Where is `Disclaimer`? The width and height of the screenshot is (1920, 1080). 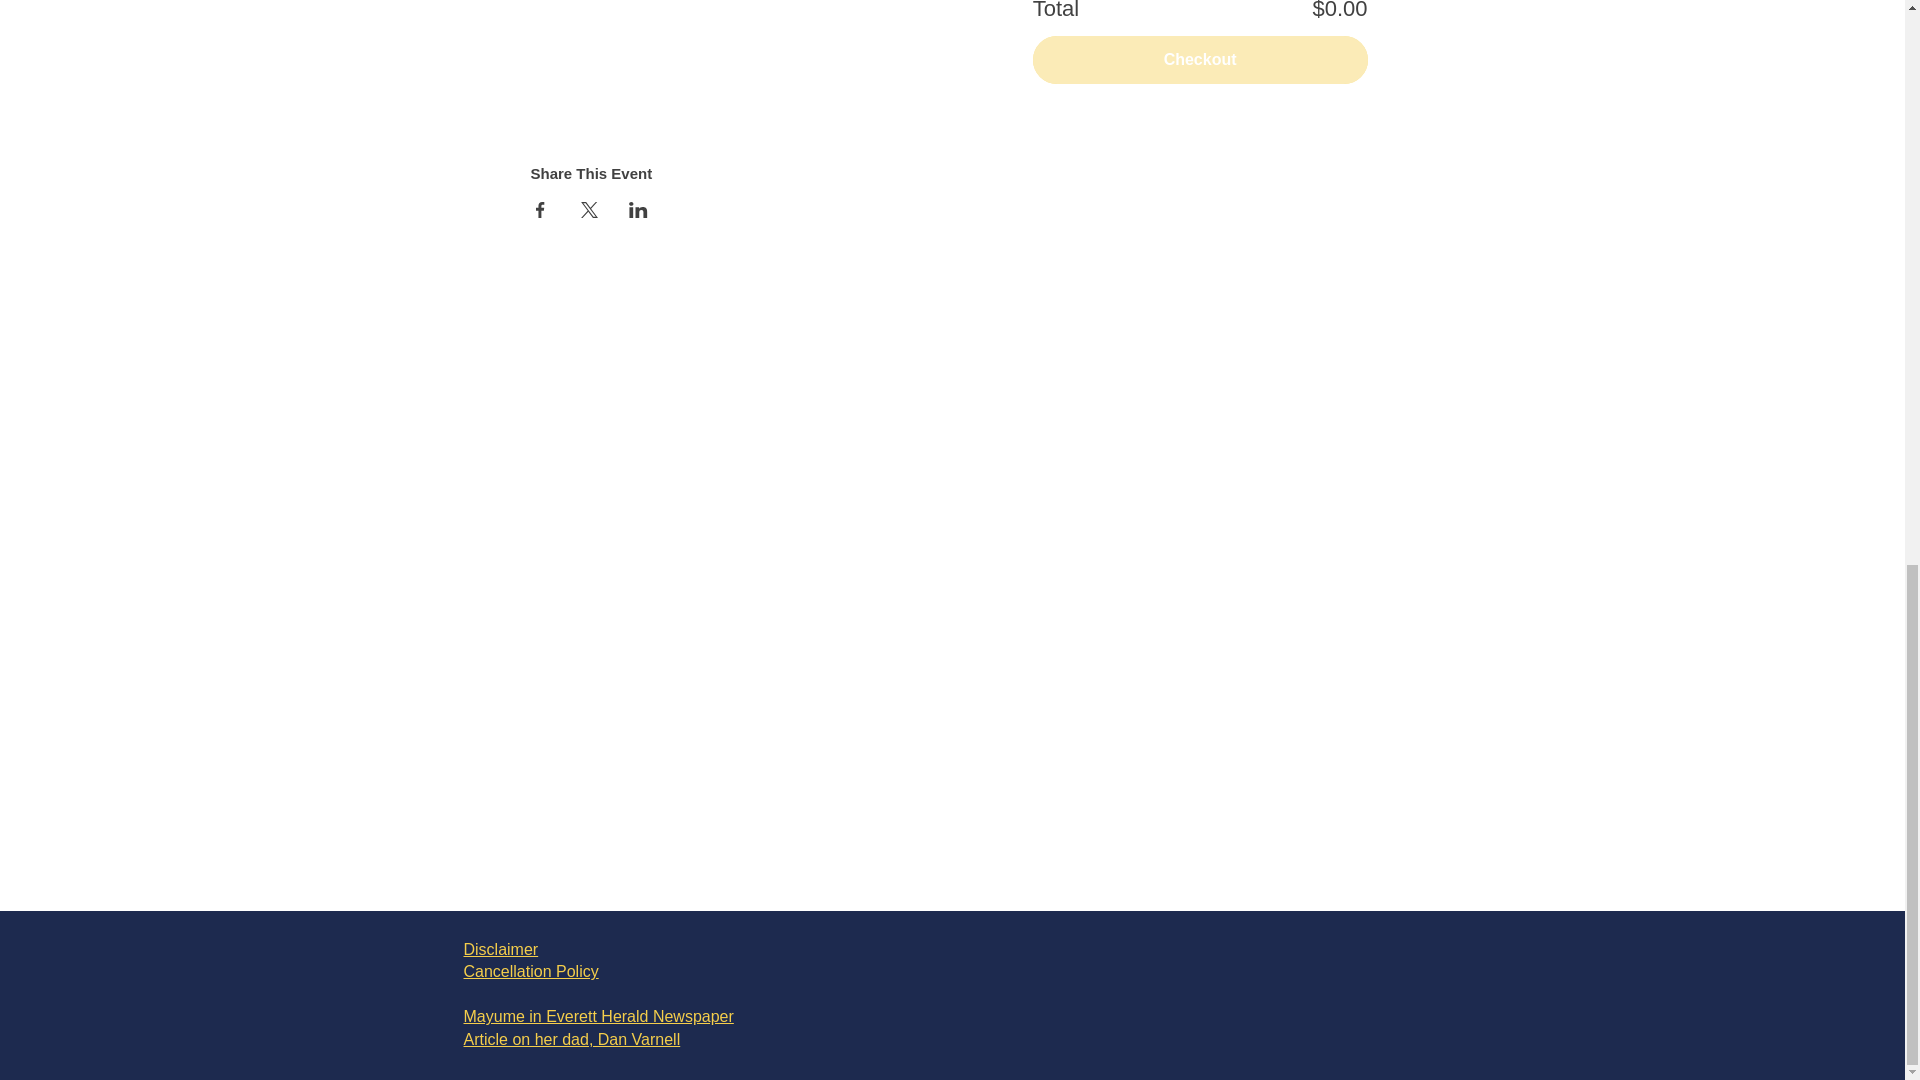
Disclaimer is located at coordinates (502, 948).